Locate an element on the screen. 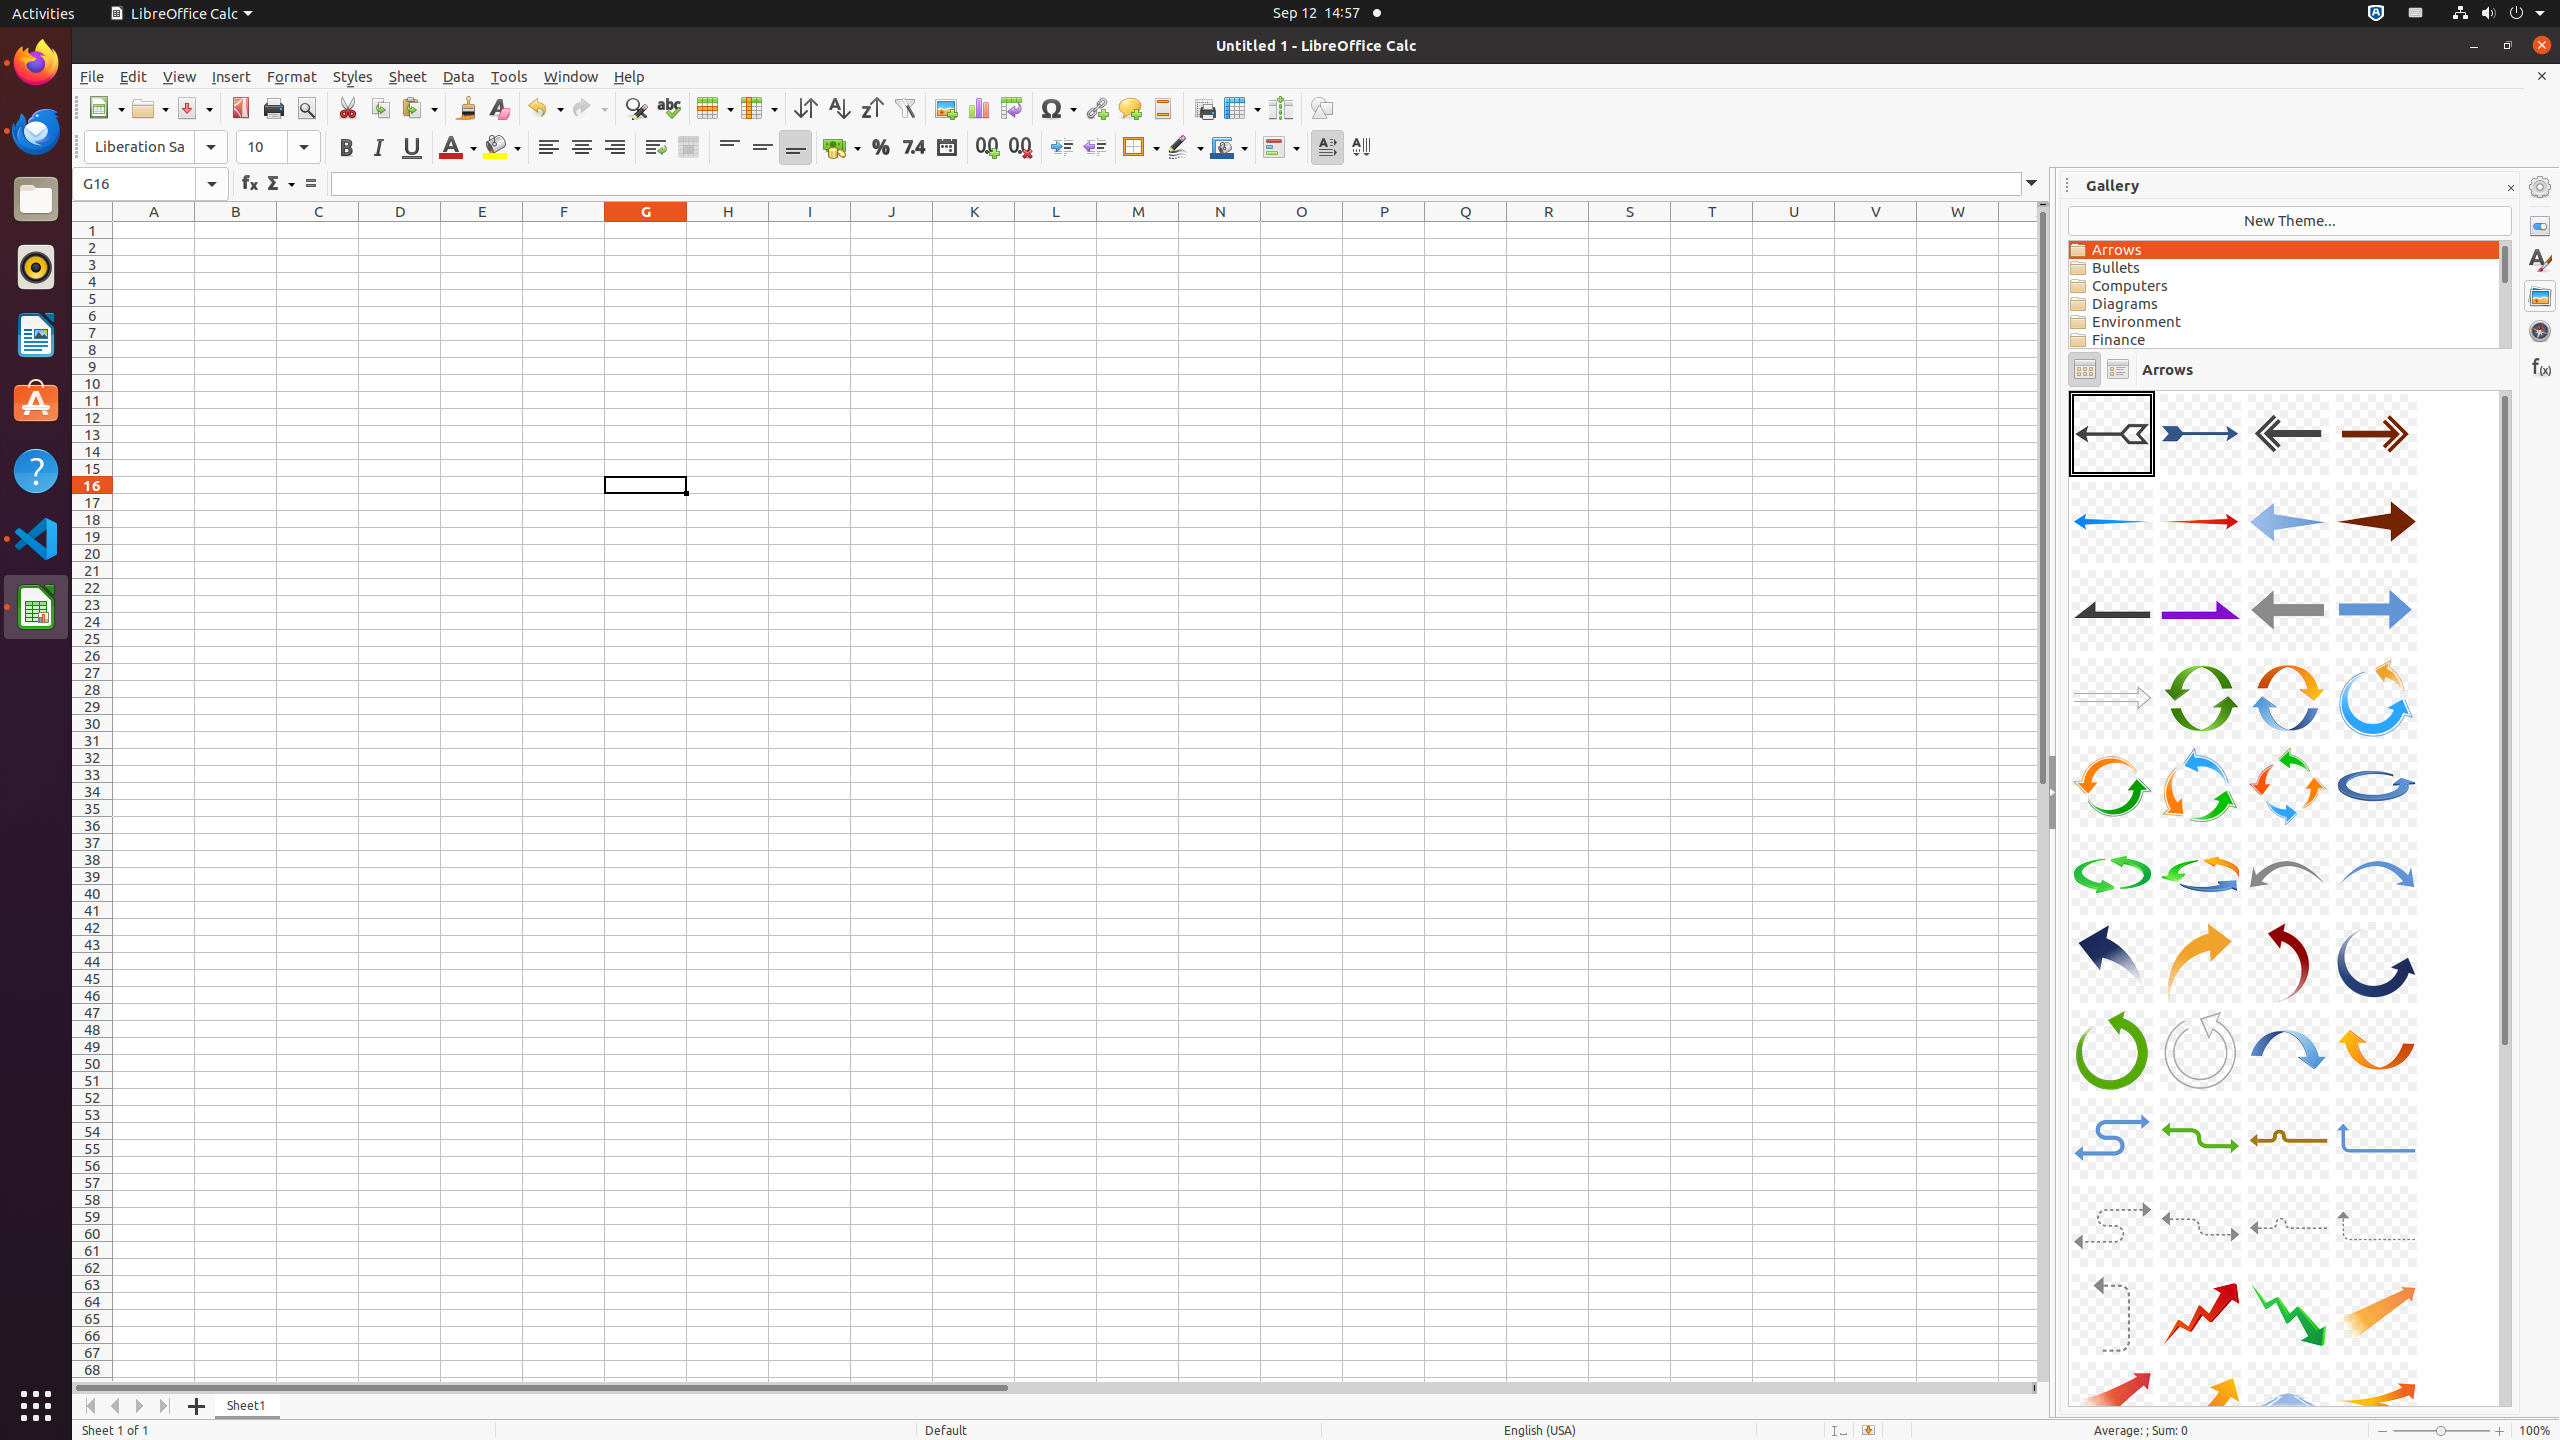 The image size is (2560, 1440). Styles is located at coordinates (353, 76).